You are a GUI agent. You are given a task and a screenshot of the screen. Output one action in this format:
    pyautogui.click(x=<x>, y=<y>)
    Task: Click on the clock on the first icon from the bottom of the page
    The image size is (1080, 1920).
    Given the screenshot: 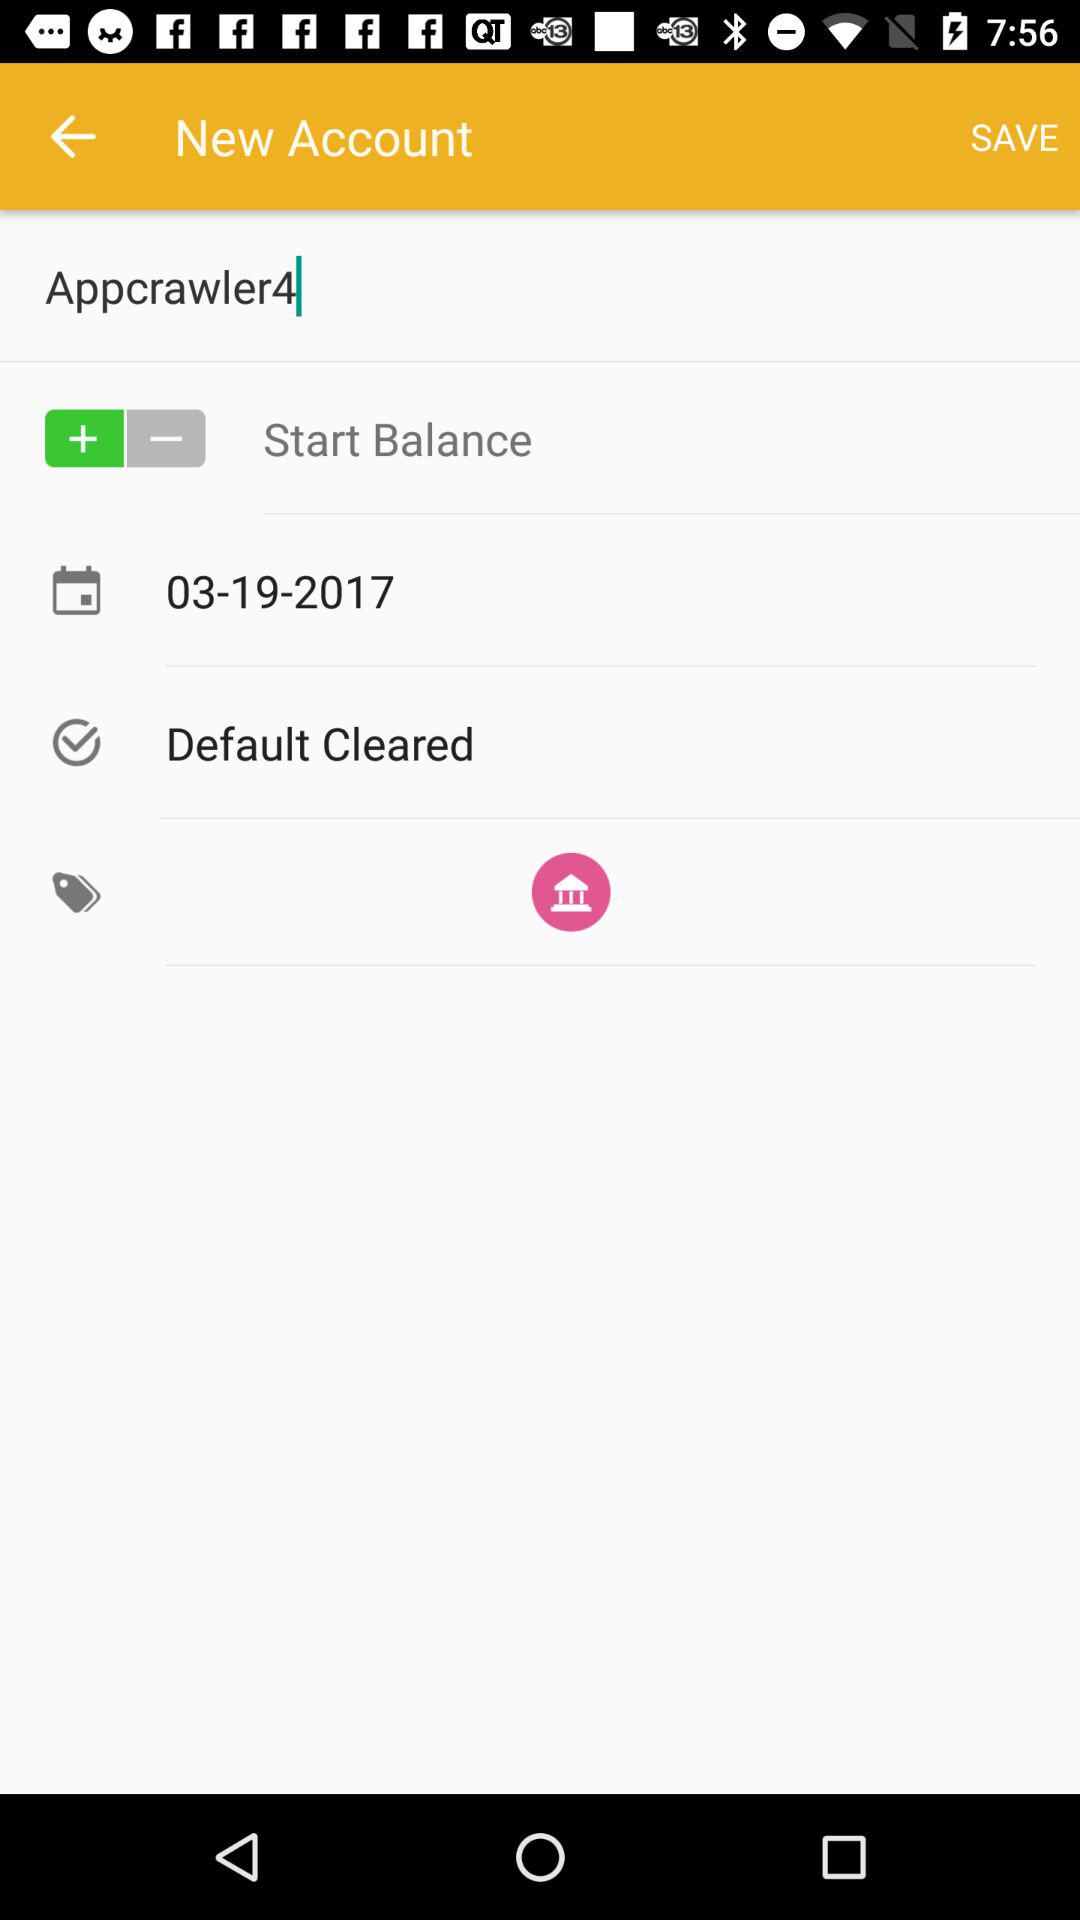 What is the action you would take?
    pyautogui.click(x=76, y=892)
    